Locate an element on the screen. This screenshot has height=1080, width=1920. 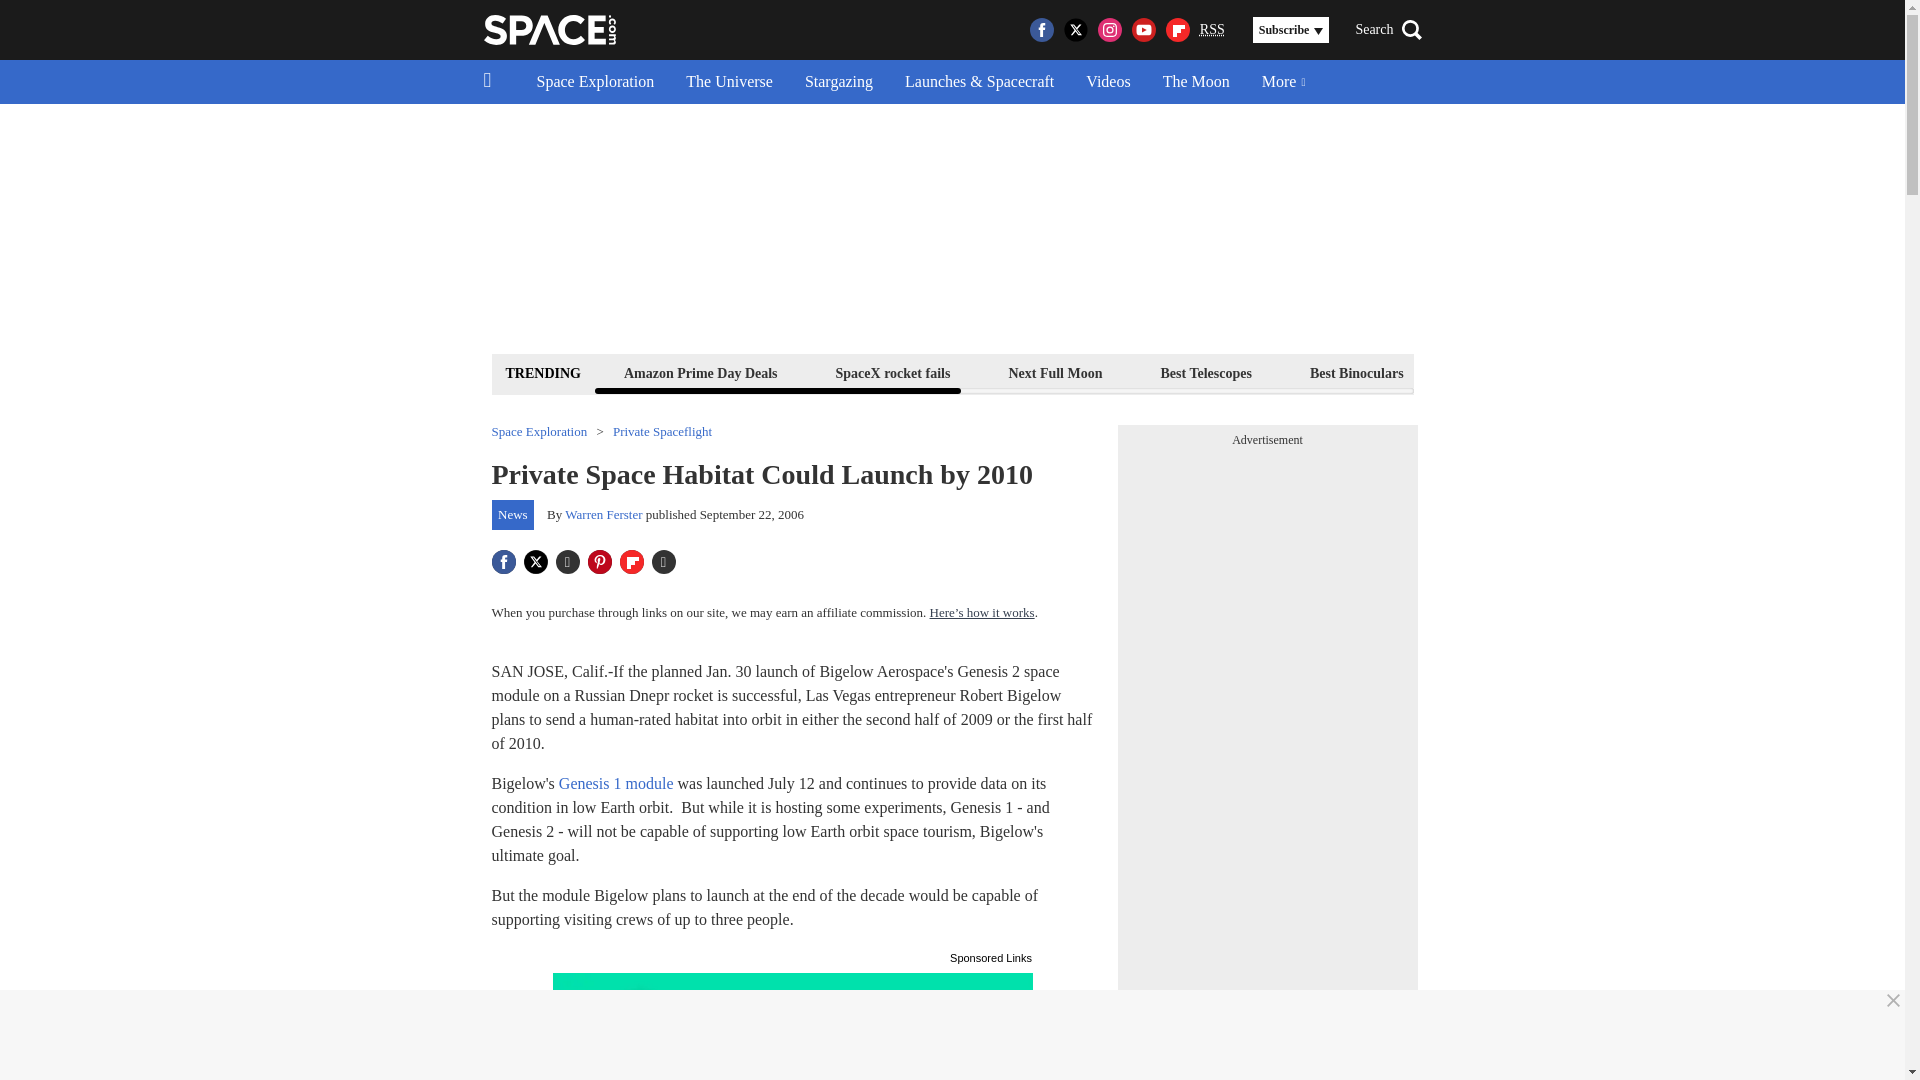
Best Star Projectors is located at coordinates (1522, 372).